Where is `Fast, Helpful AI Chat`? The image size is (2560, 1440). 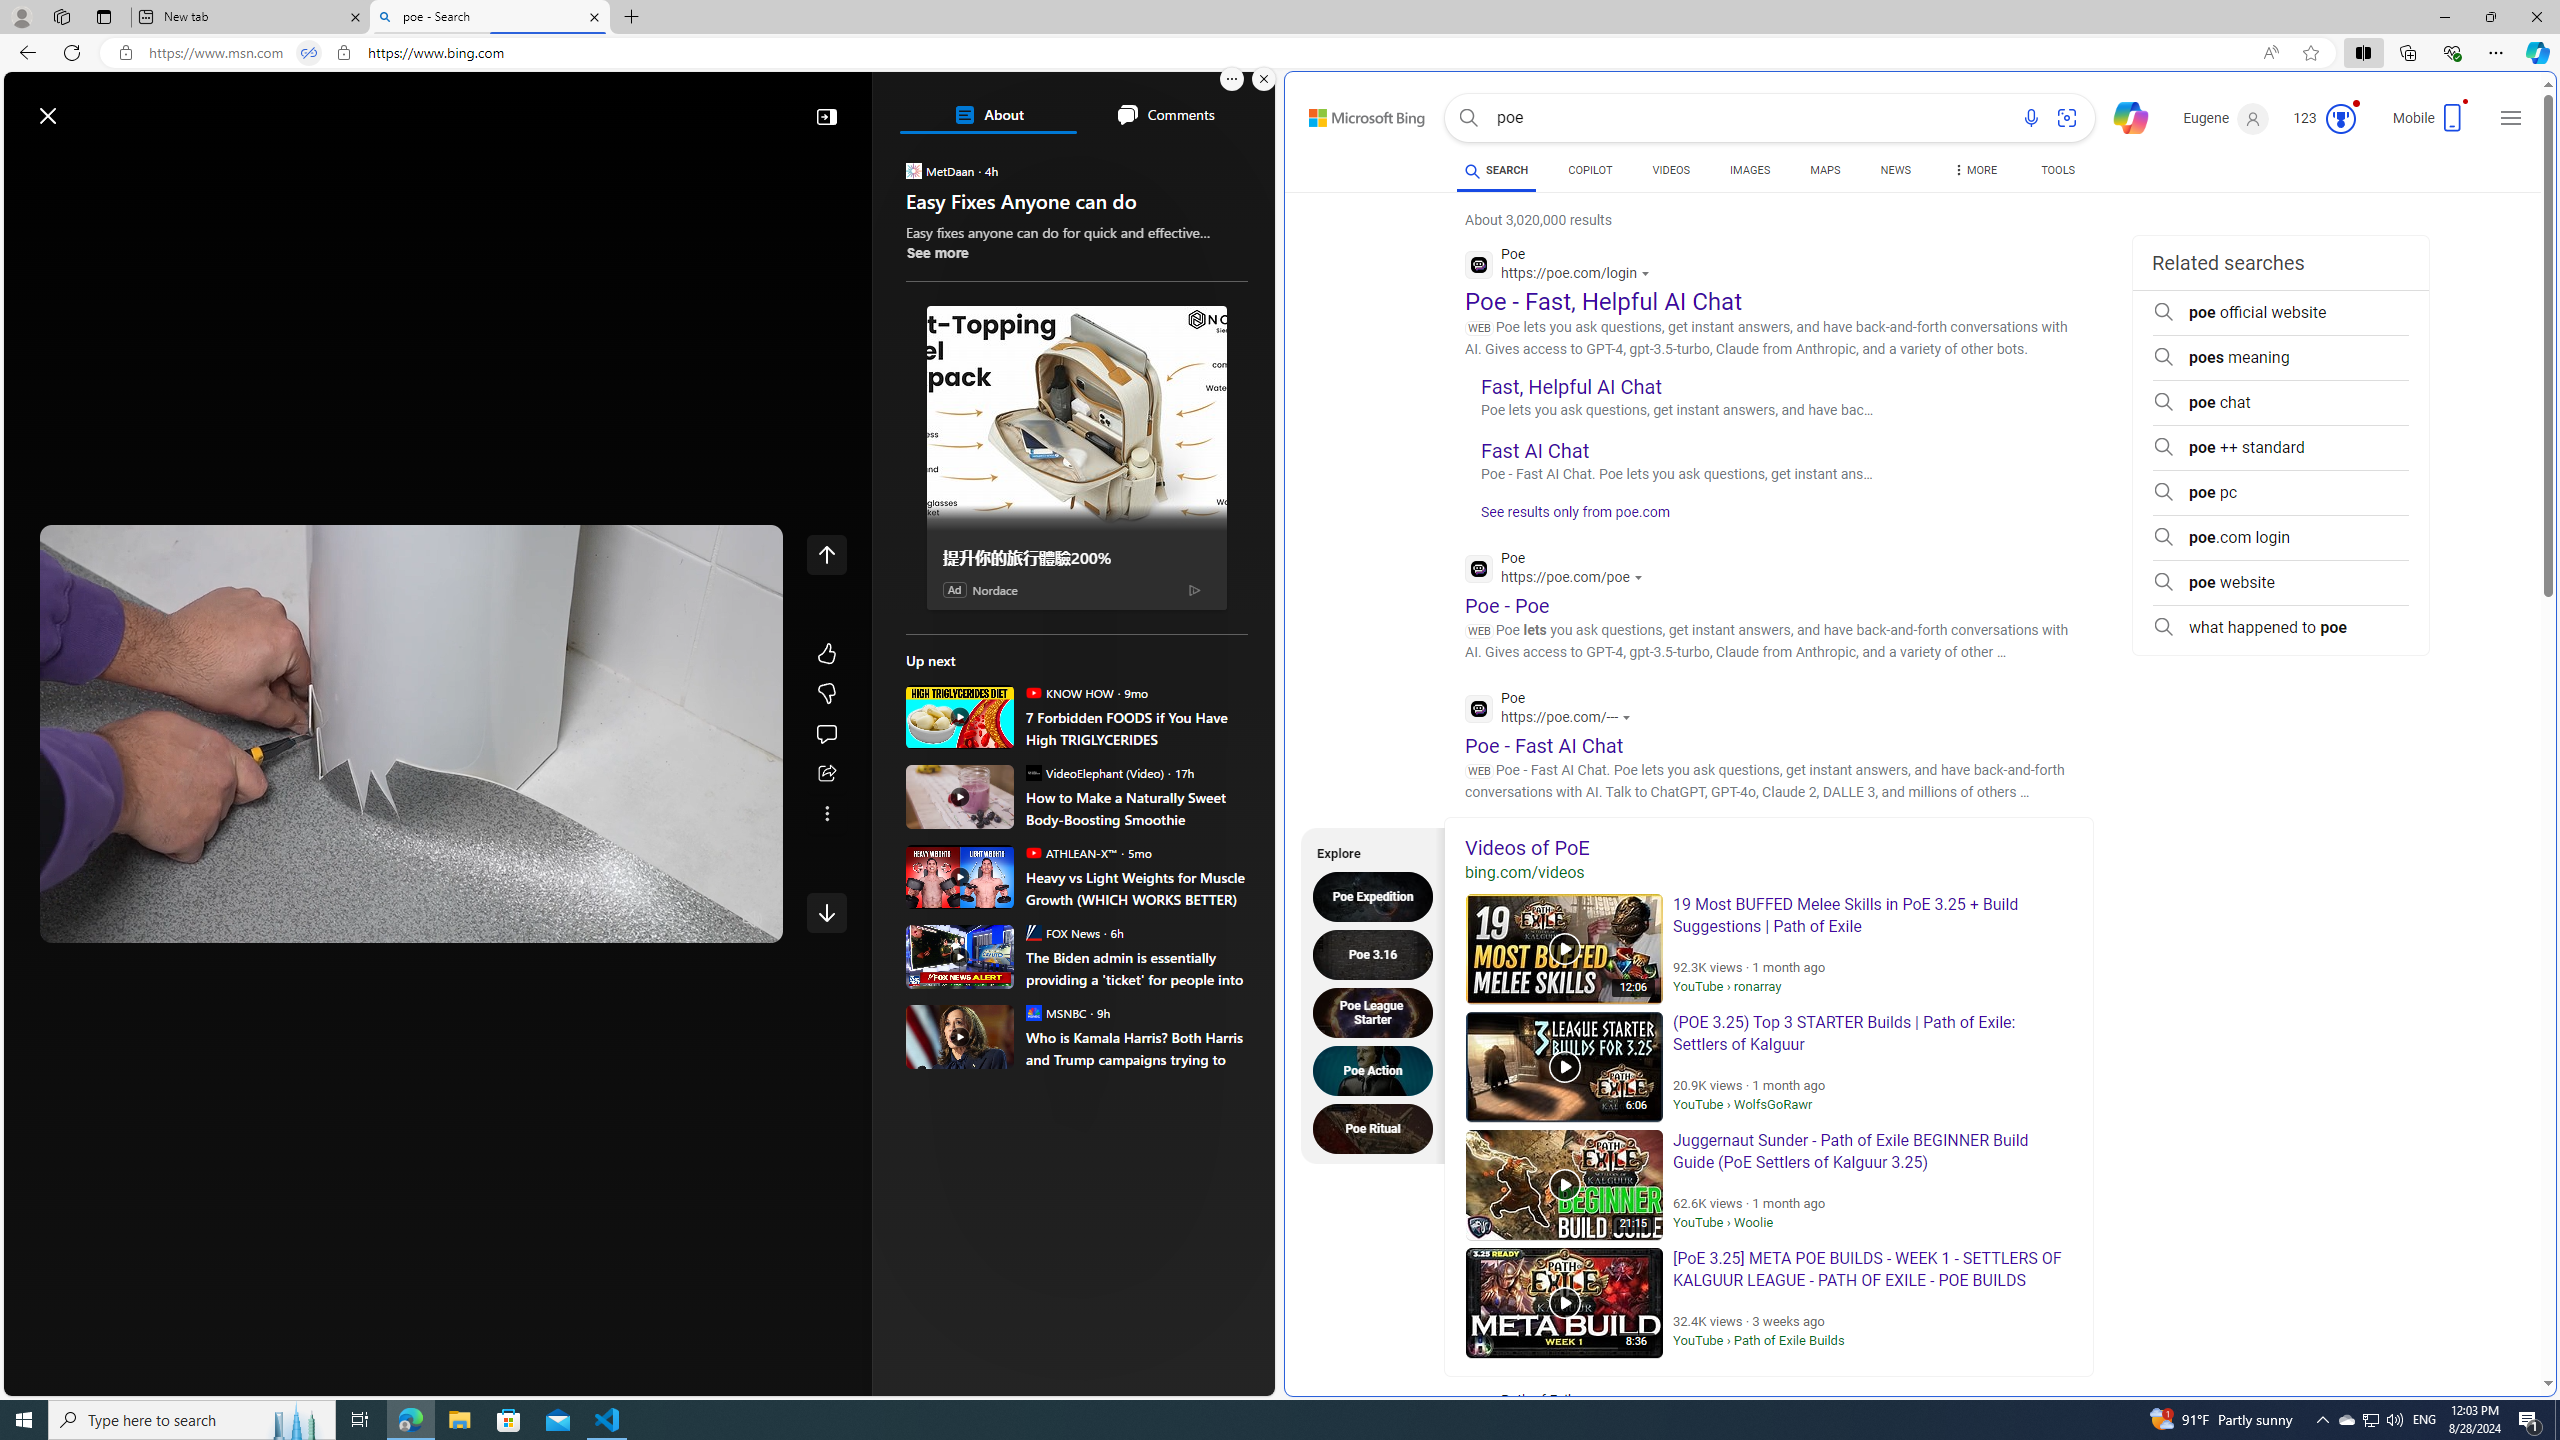 Fast, Helpful AI Chat is located at coordinates (1572, 386).